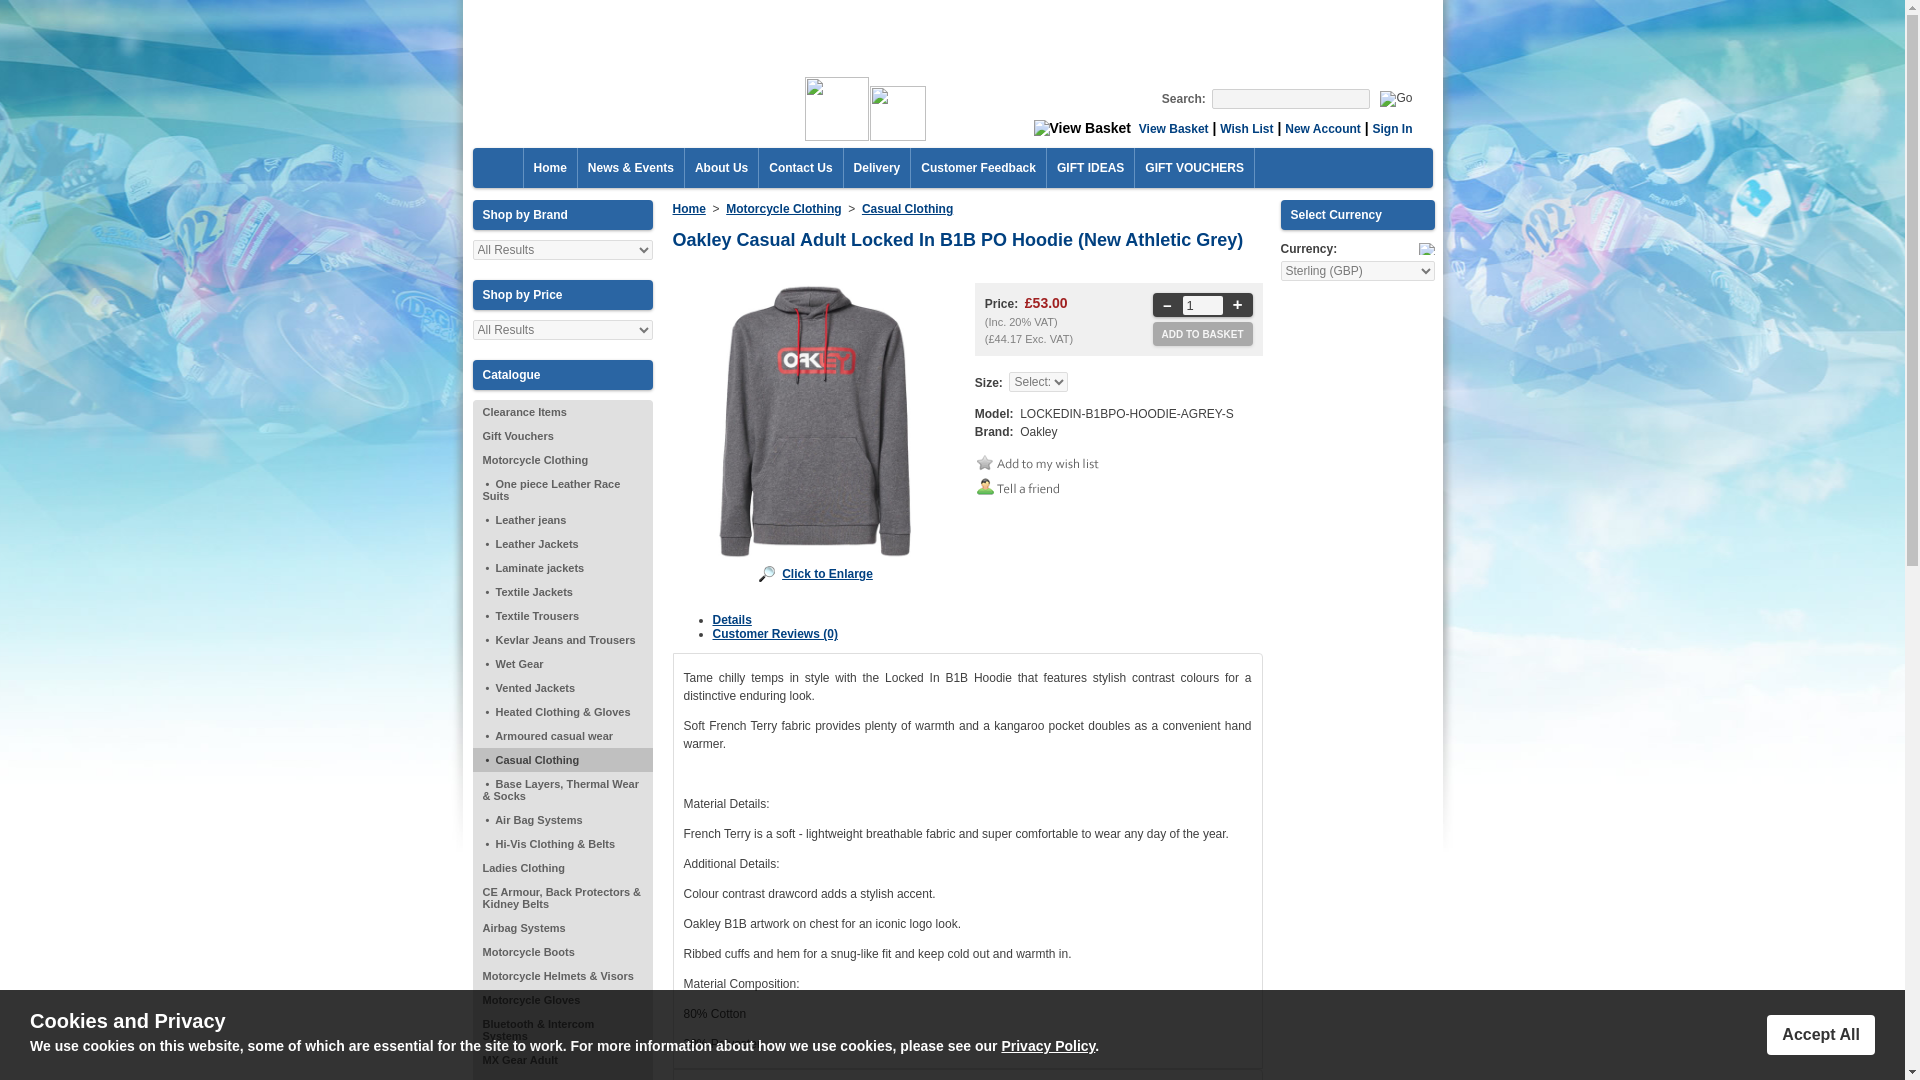 The width and height of the screenshot is (1920, 1080). I want to click on MX Gear Adult, so click(562, 1060).